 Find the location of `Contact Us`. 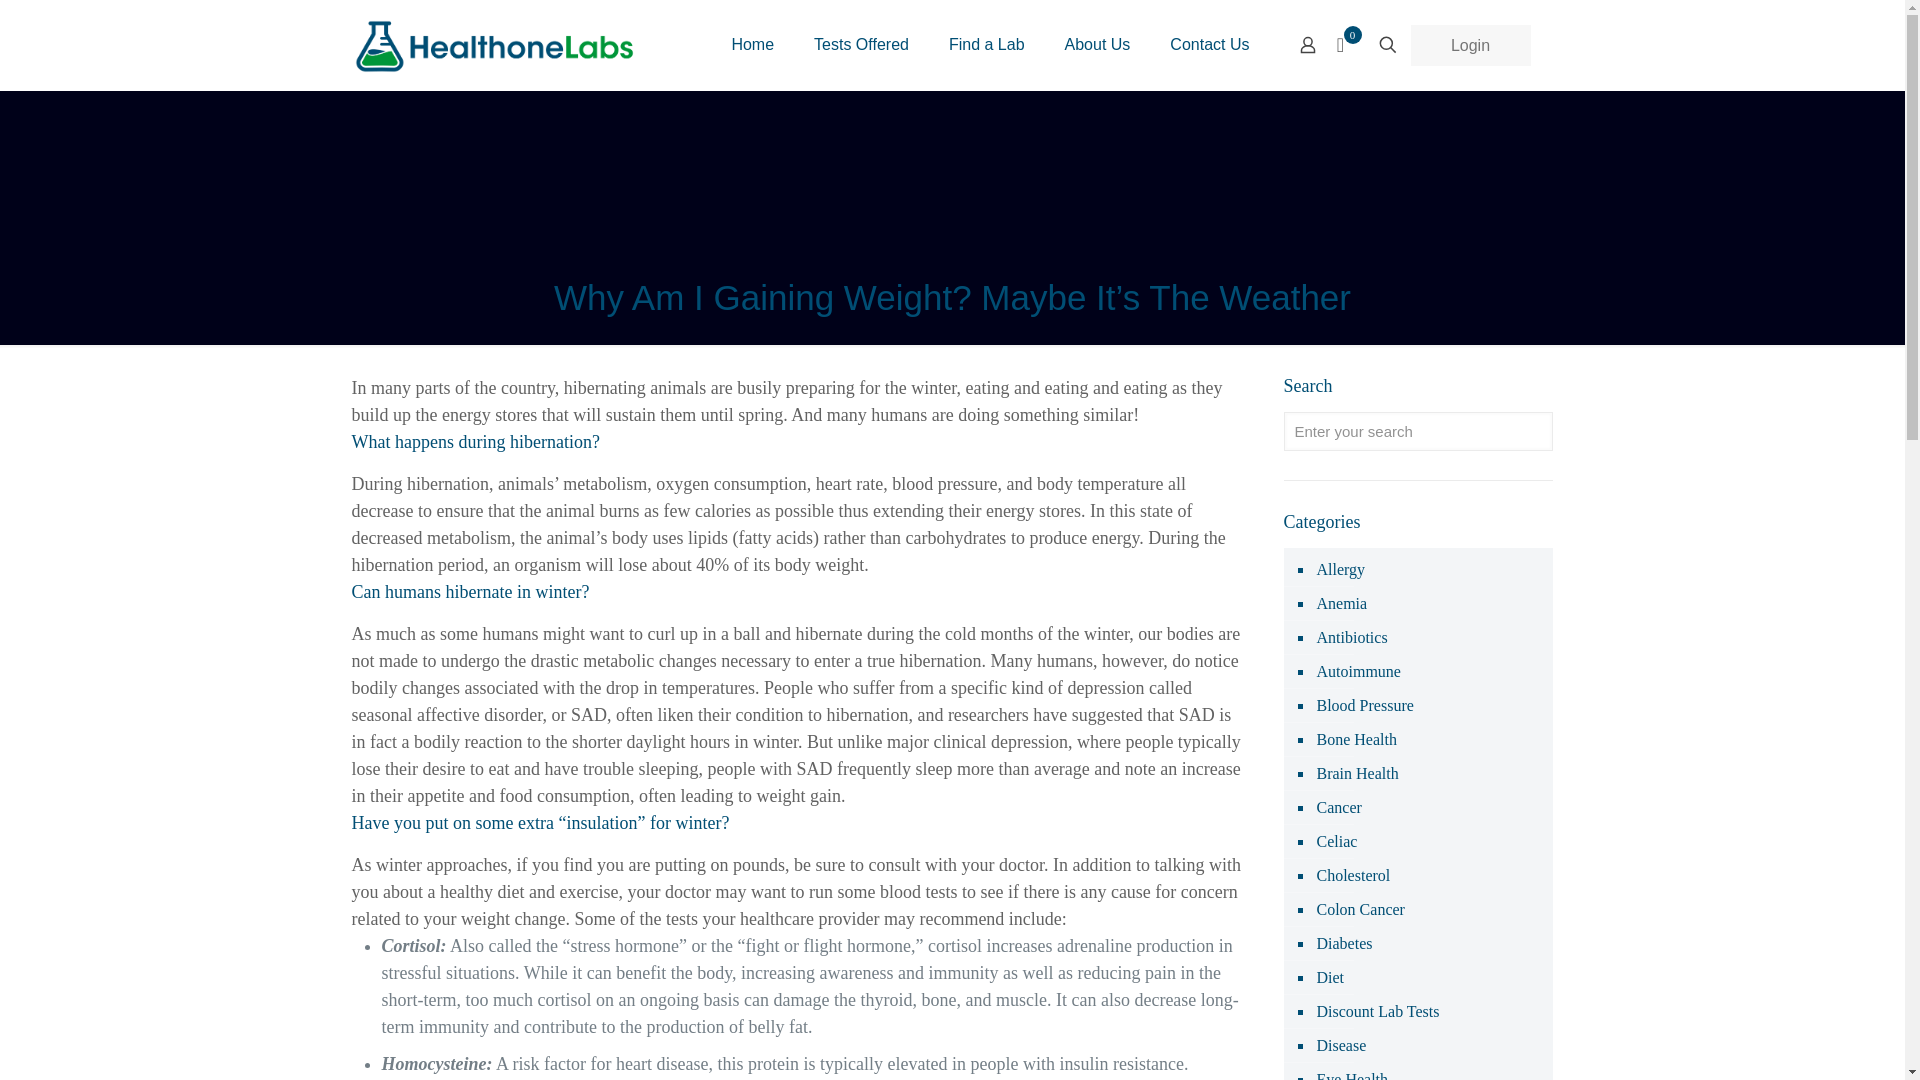

Contact Us is located at coordinates (1210, 44).